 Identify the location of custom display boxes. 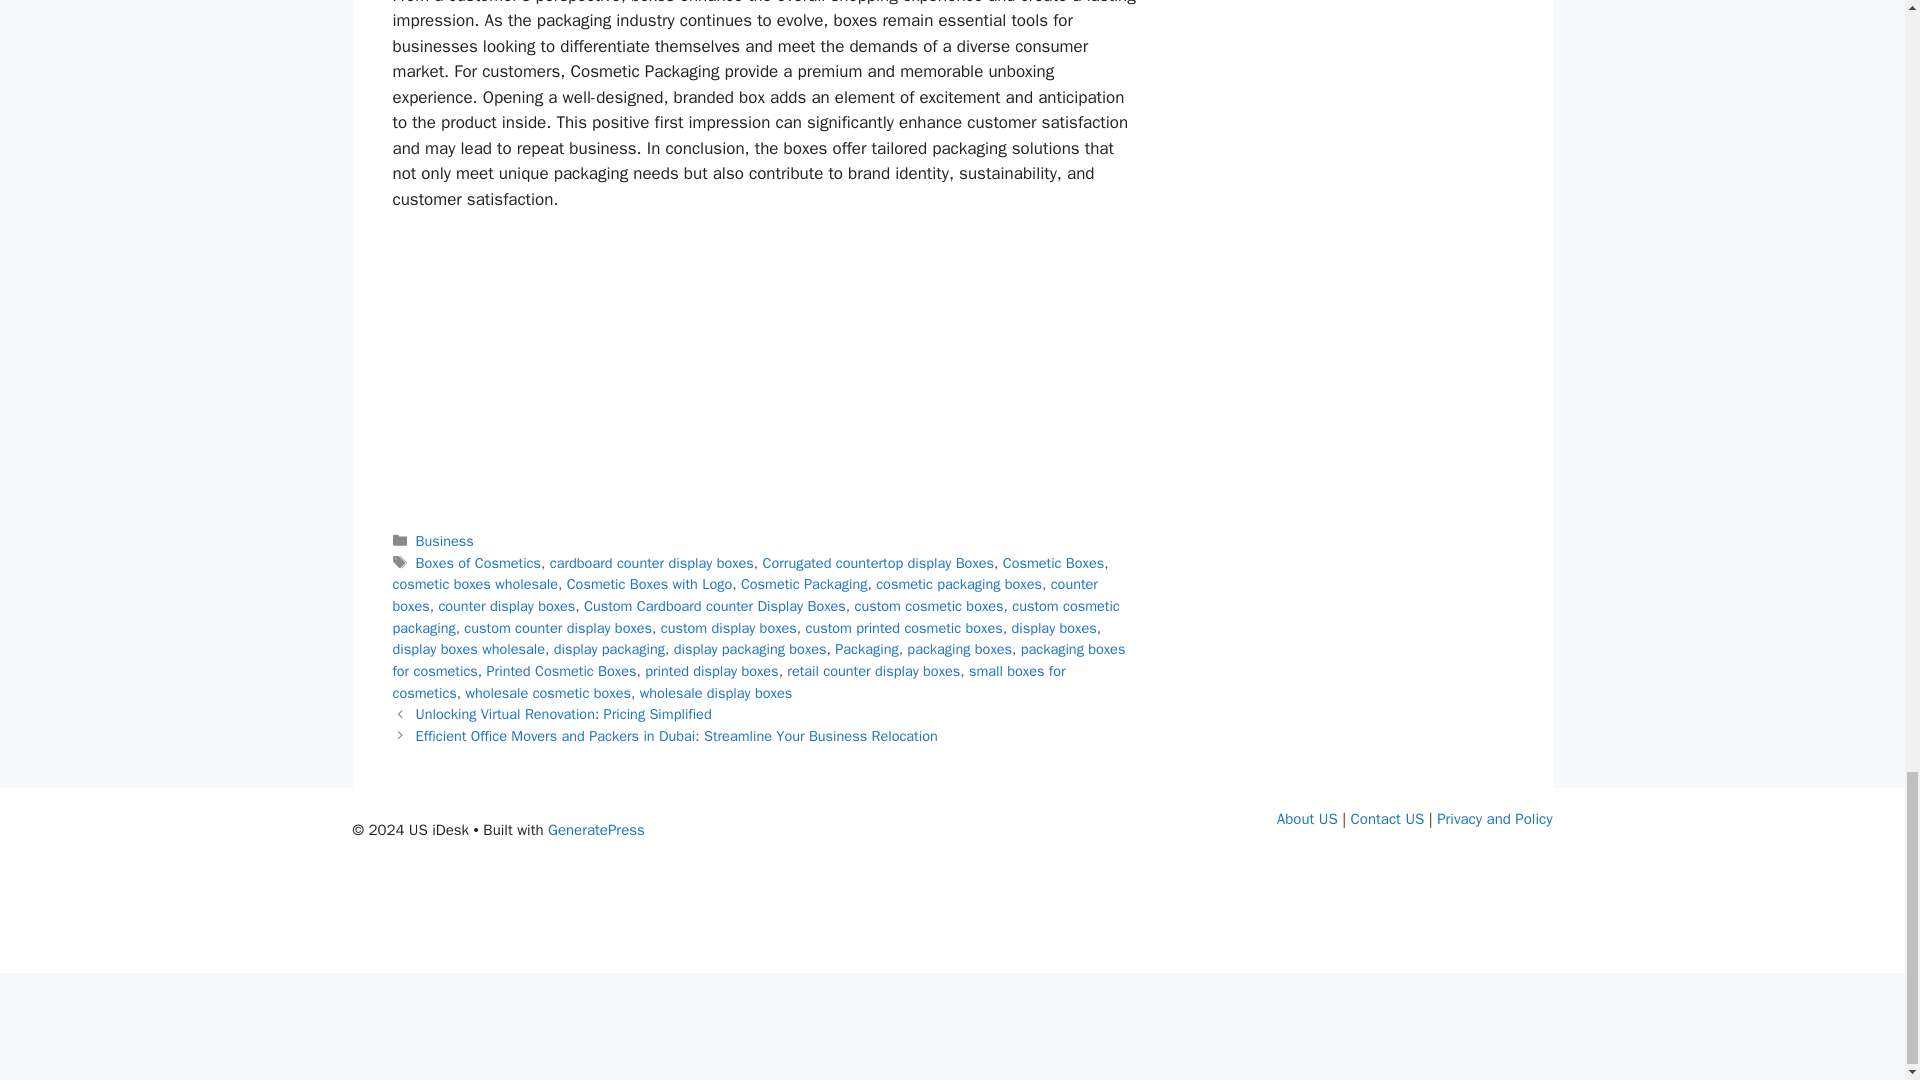
(728, 628).